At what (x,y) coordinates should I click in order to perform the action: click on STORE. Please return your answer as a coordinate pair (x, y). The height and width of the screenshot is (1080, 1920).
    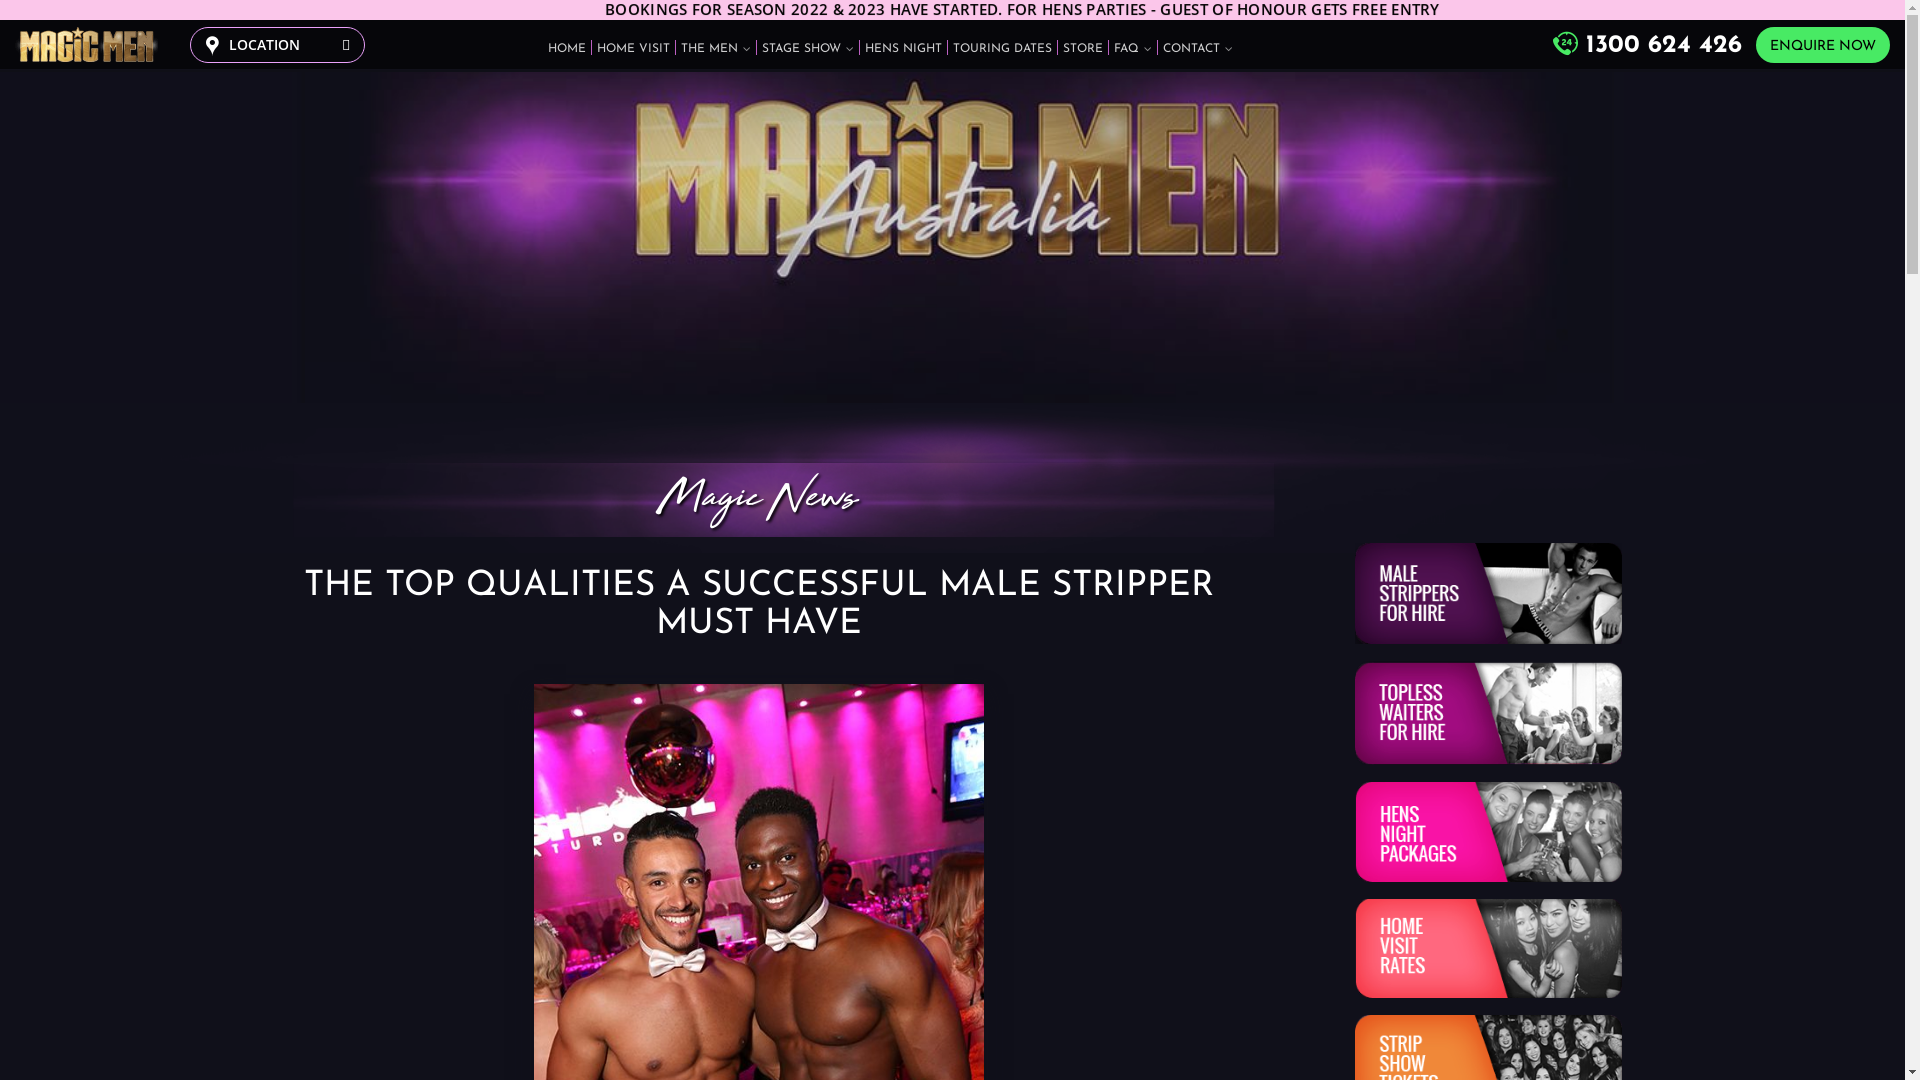
    Looking at the image, I should click on (1083, 48).